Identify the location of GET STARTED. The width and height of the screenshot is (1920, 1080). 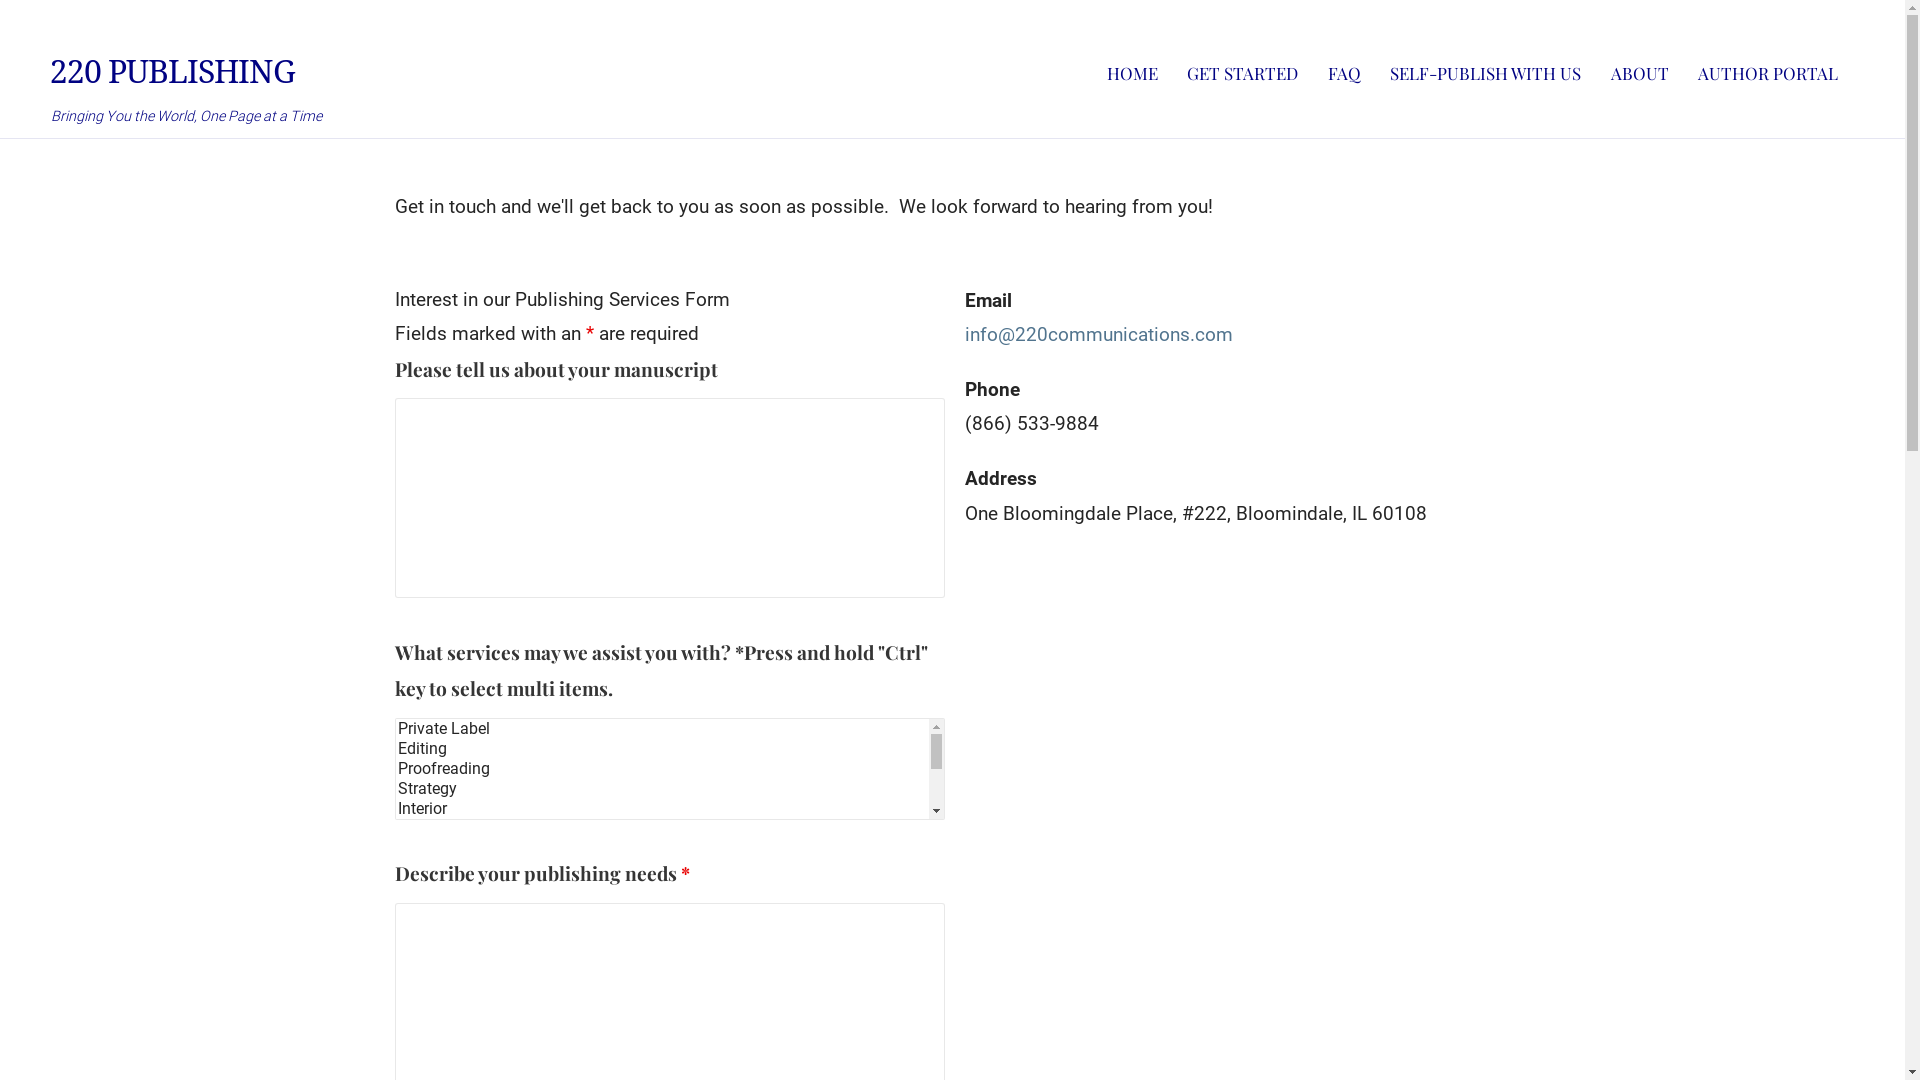
(1242, 72).